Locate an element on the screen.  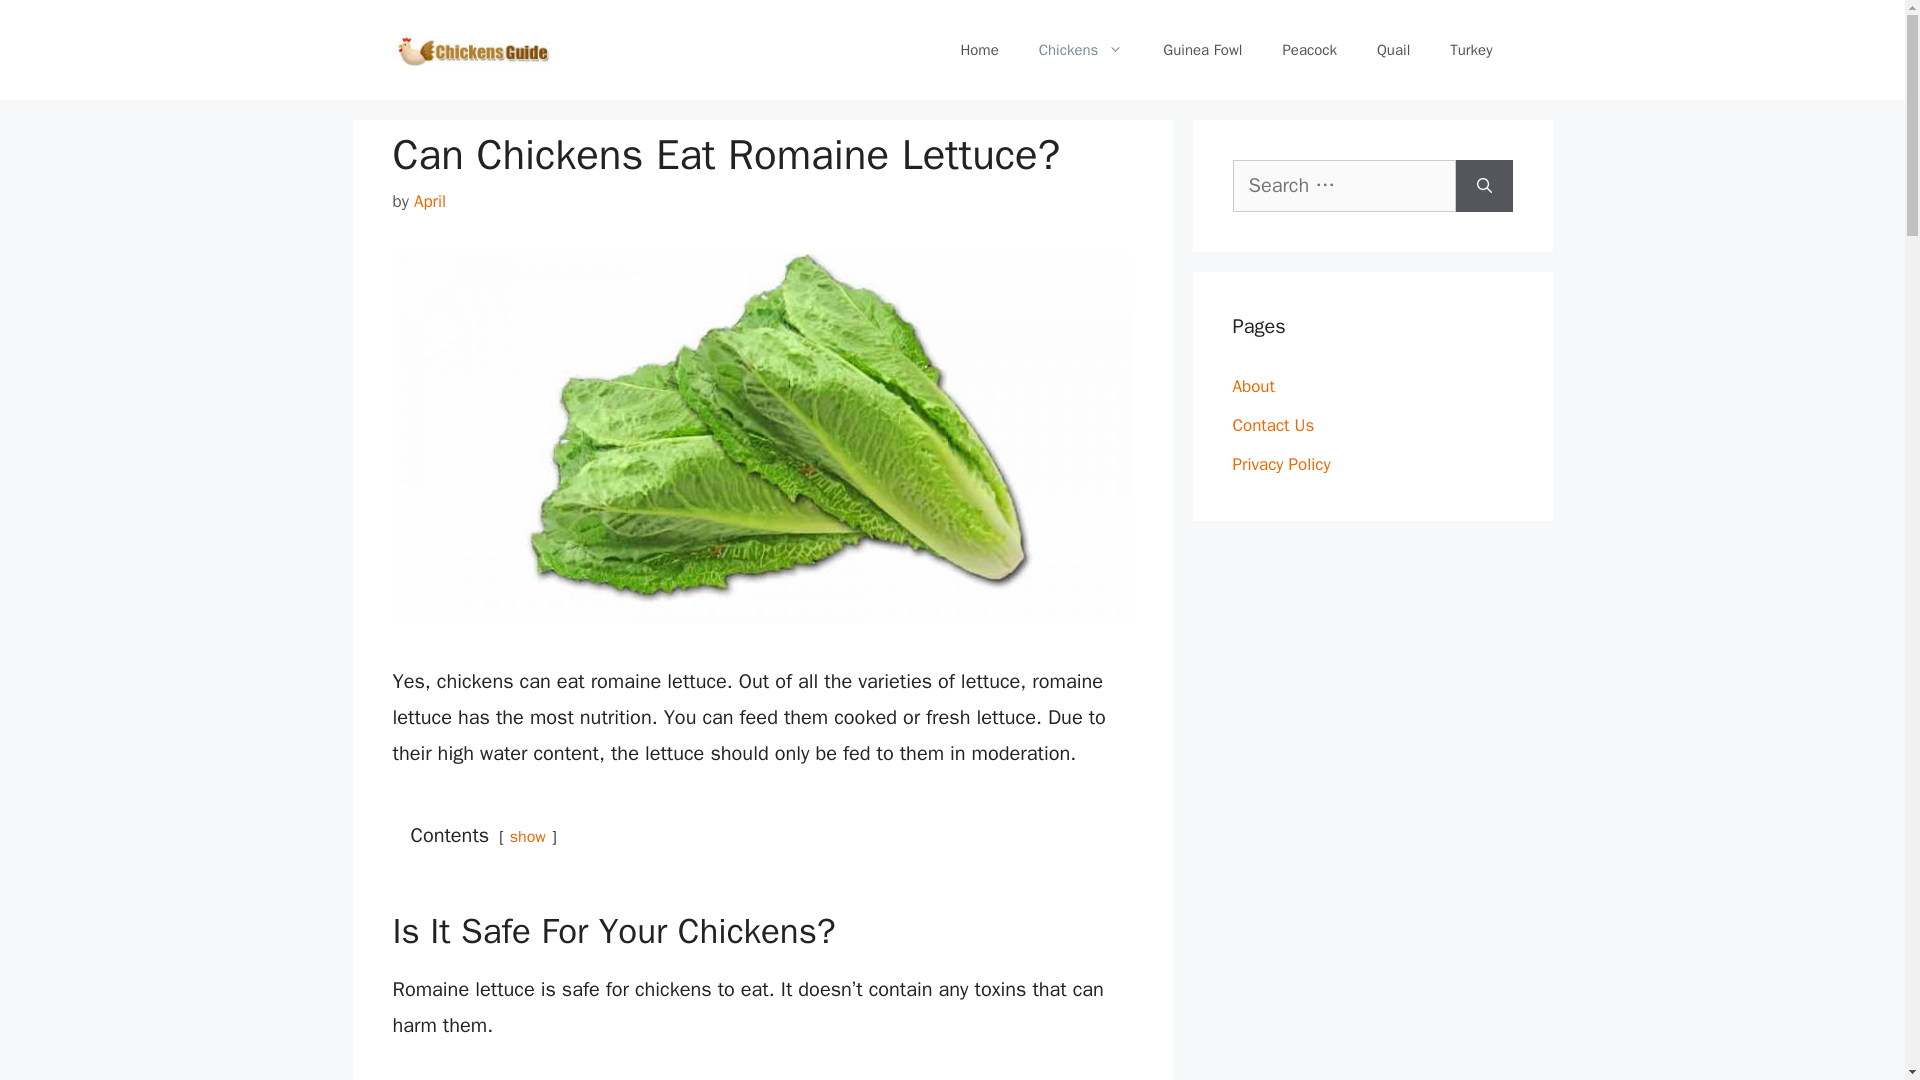
Home is located at coordinates (978, 50).